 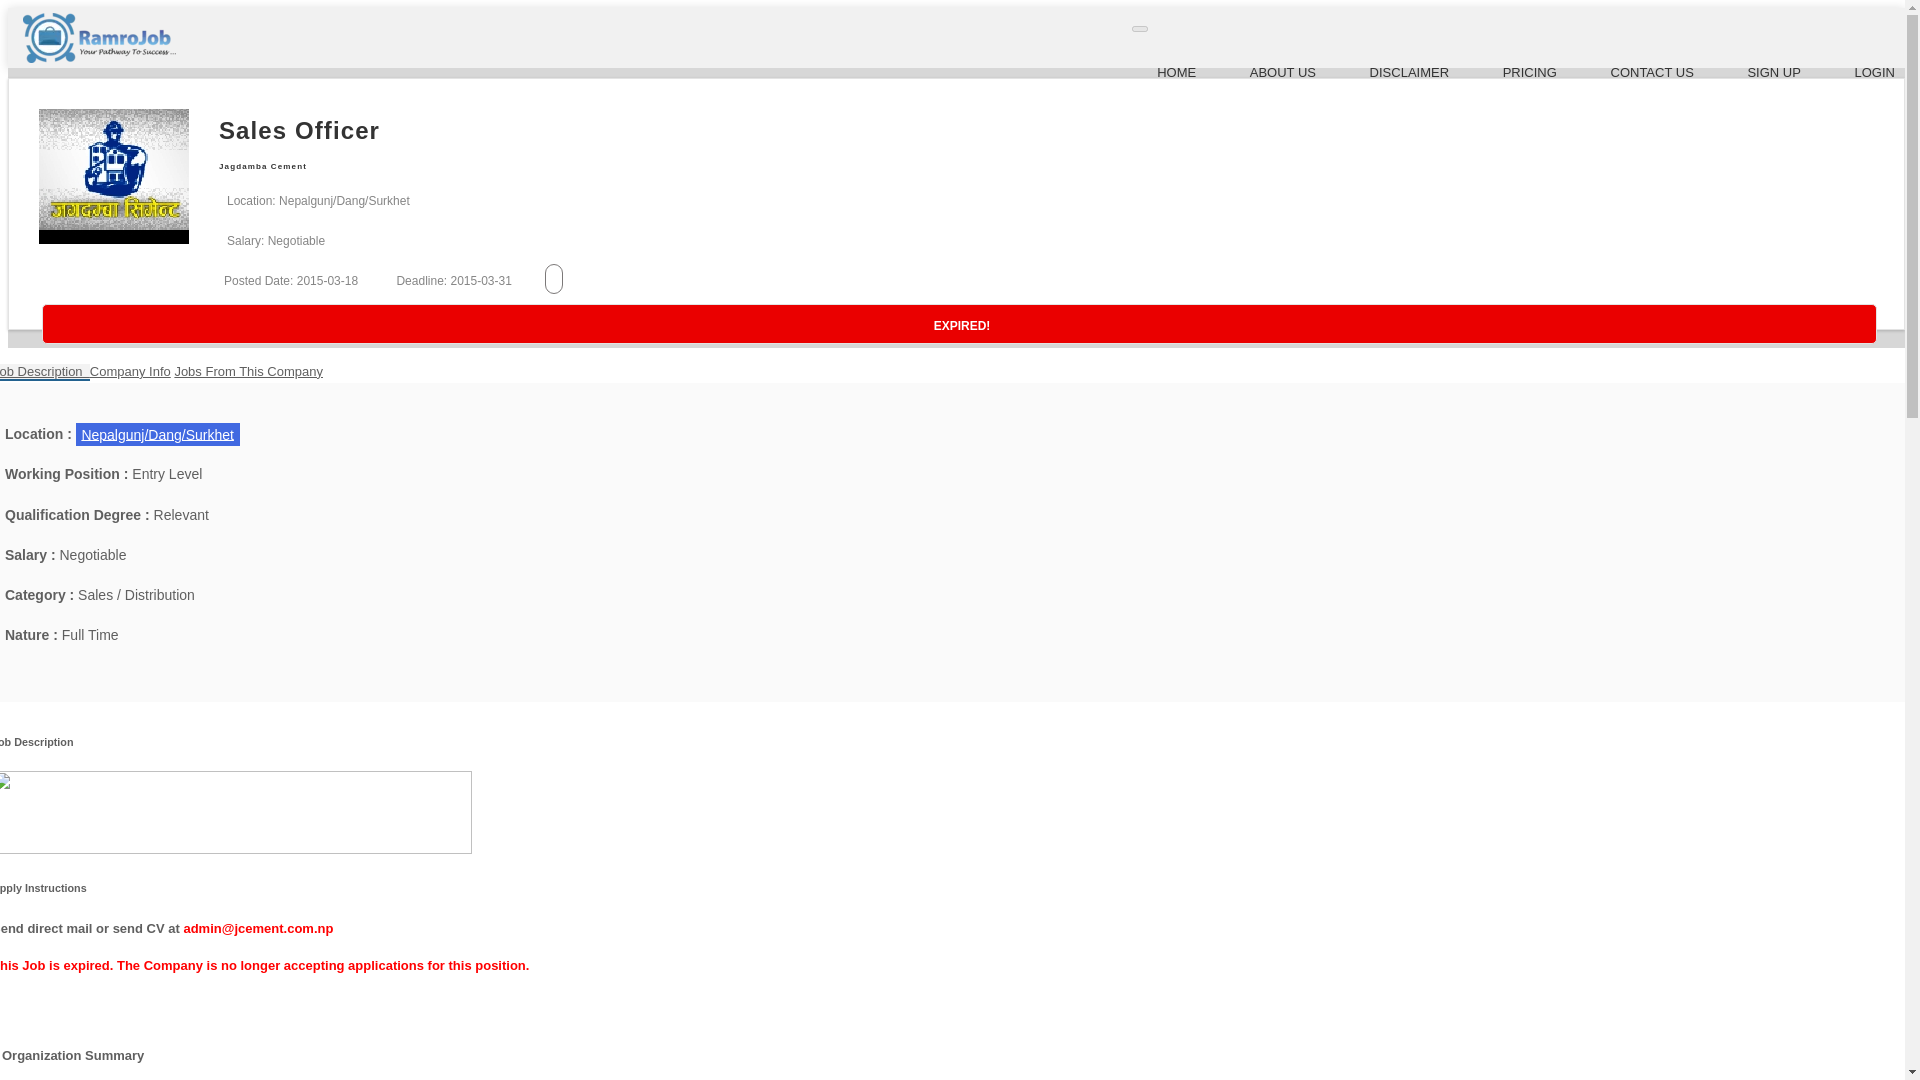 I want to click on PRICING, so click(x=1530, y=72).